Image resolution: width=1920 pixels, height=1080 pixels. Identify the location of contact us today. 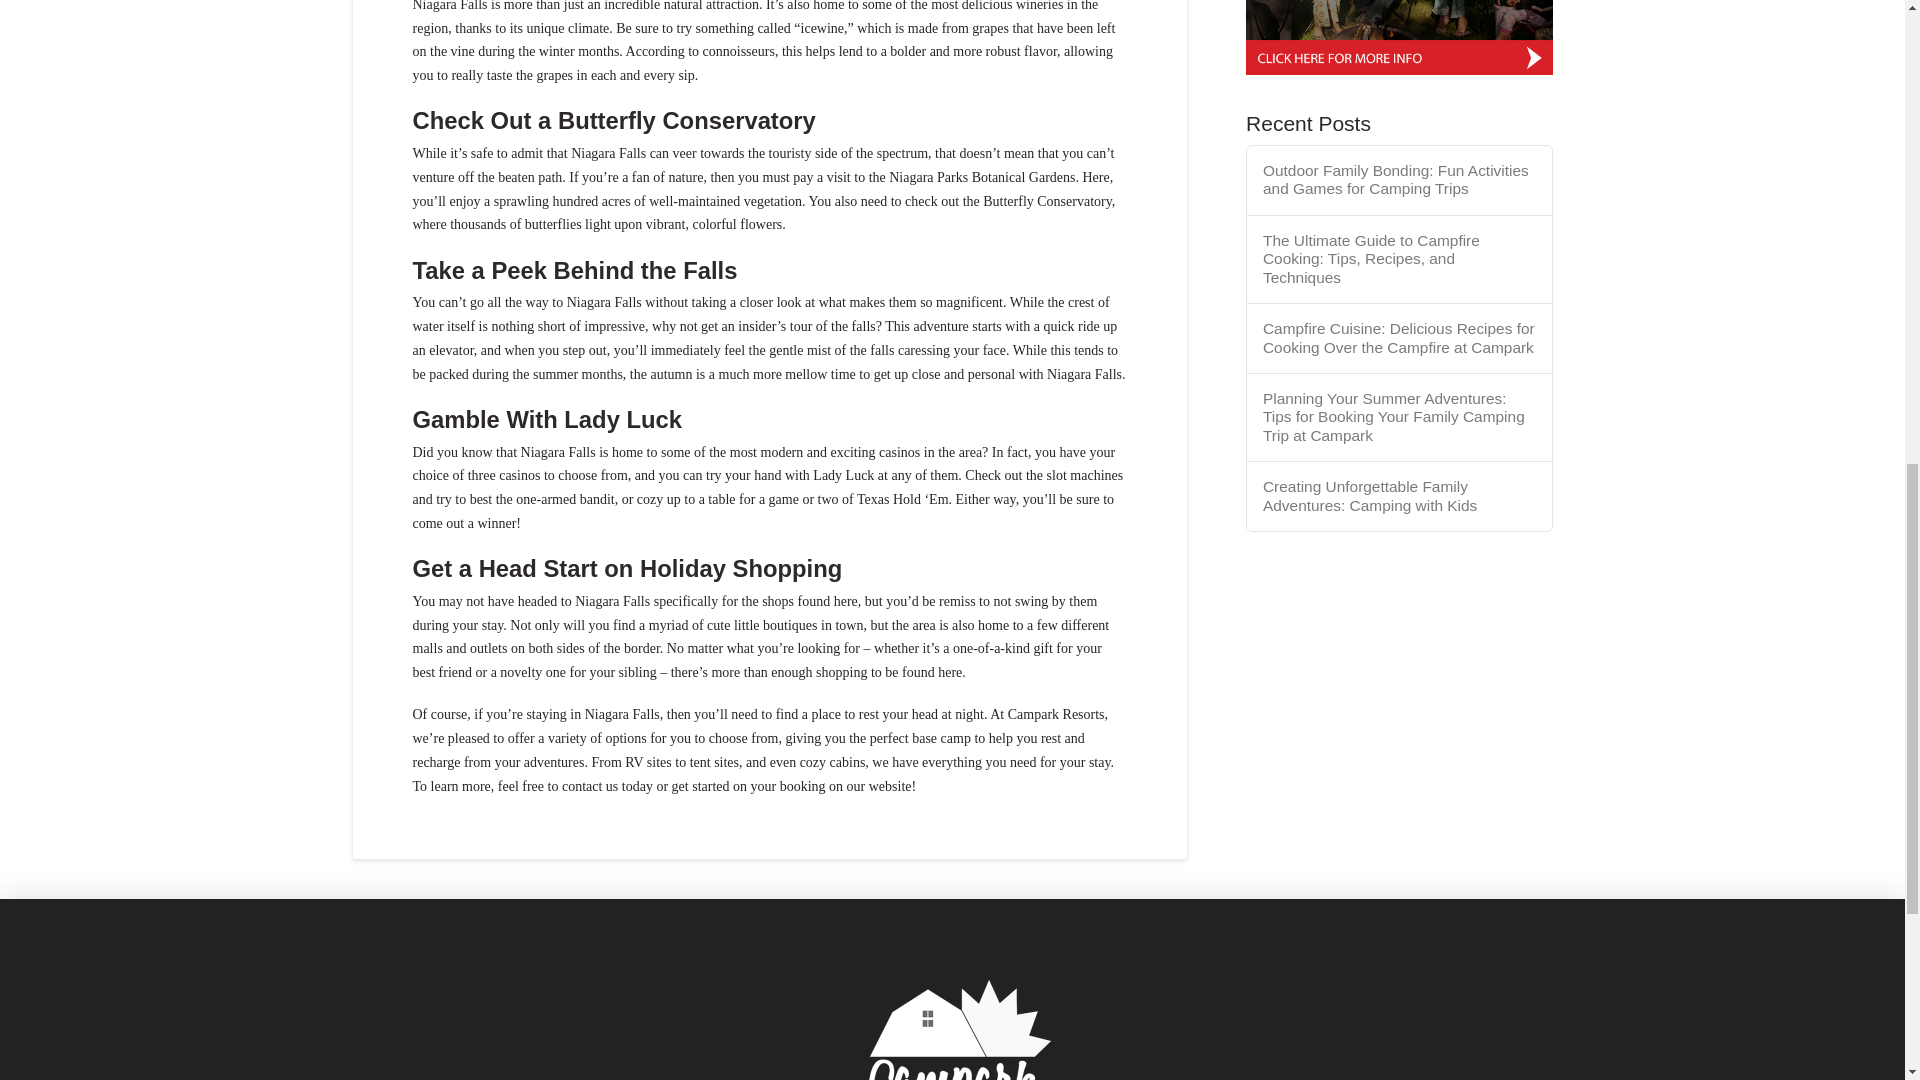
(607, 786).